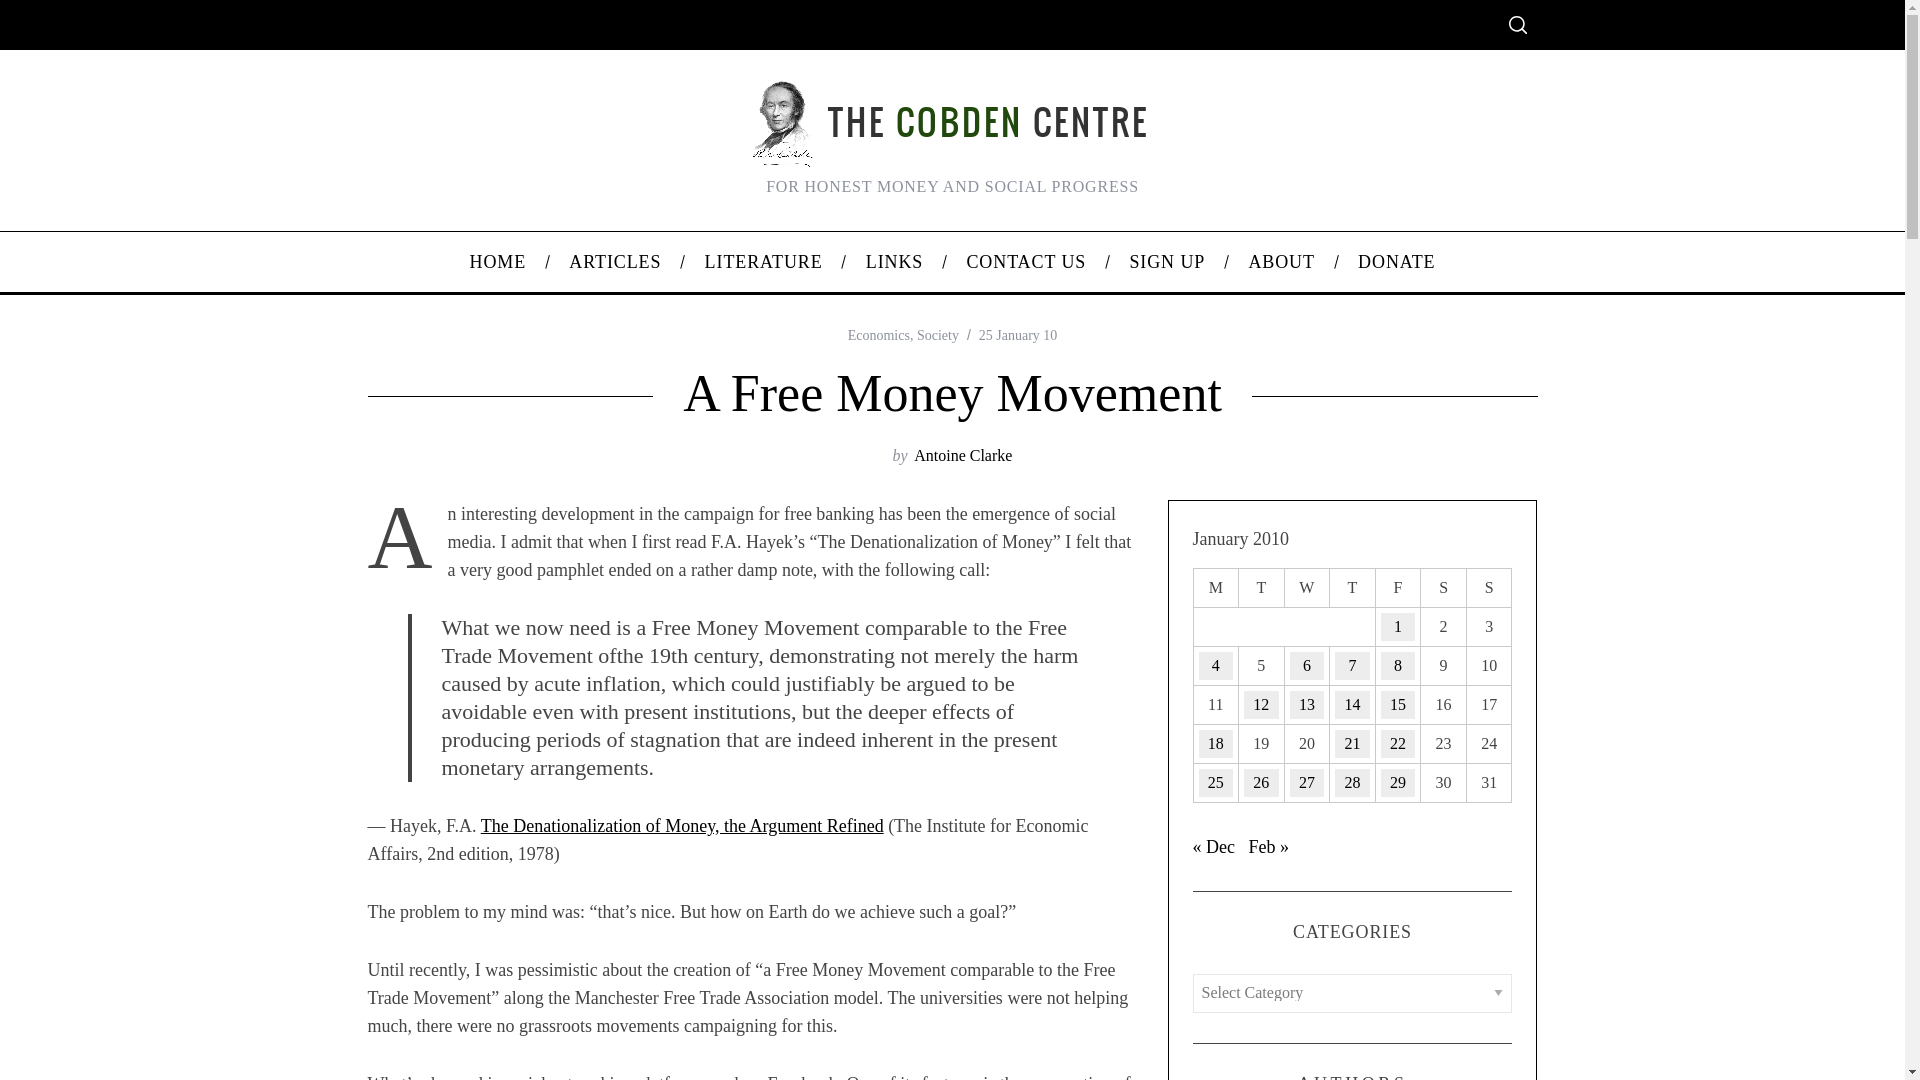 Image resolution: width=1920 pixels, height=1080 pixels. What do you see at coordinates (1026, 262) in the screenshot?
I see `CONTACT US` at bounding box center [1026, 262].